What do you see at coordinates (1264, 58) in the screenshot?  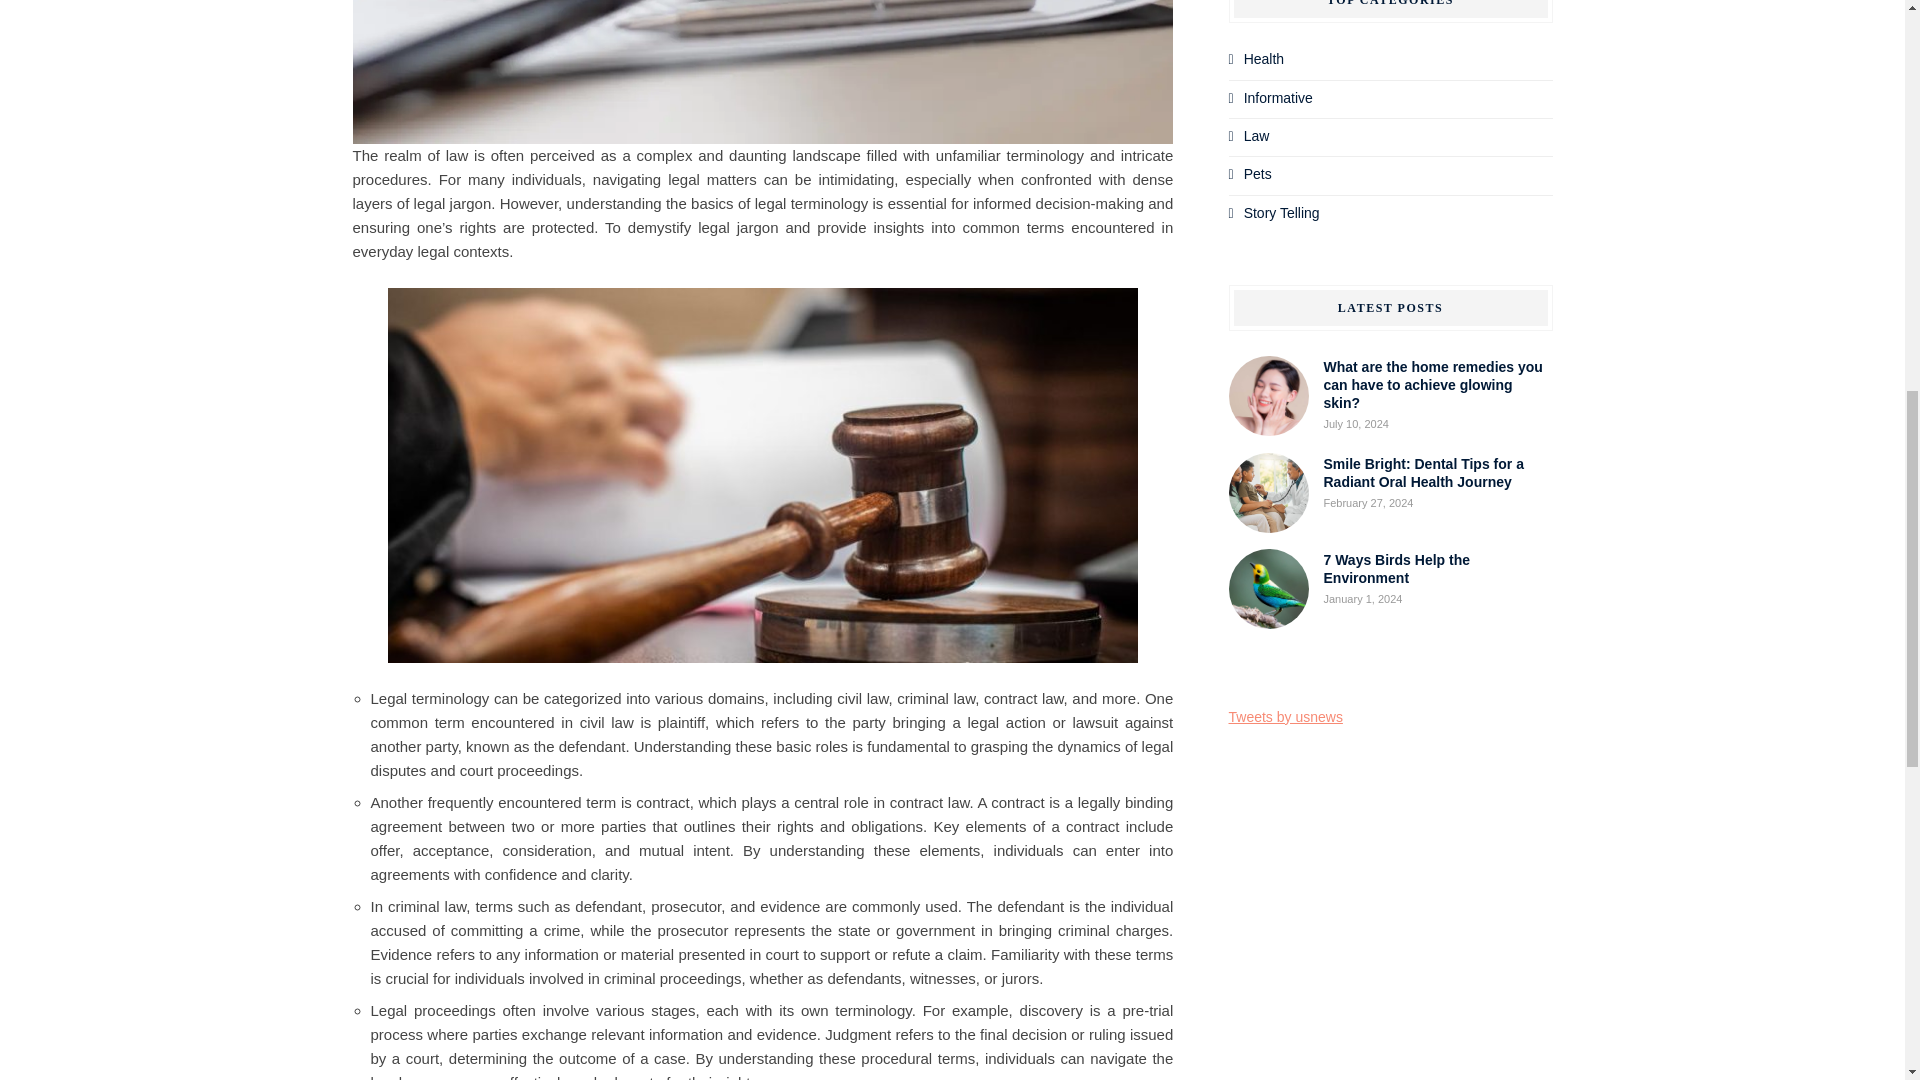 I see `Health` at bounding box center [1264, 58].